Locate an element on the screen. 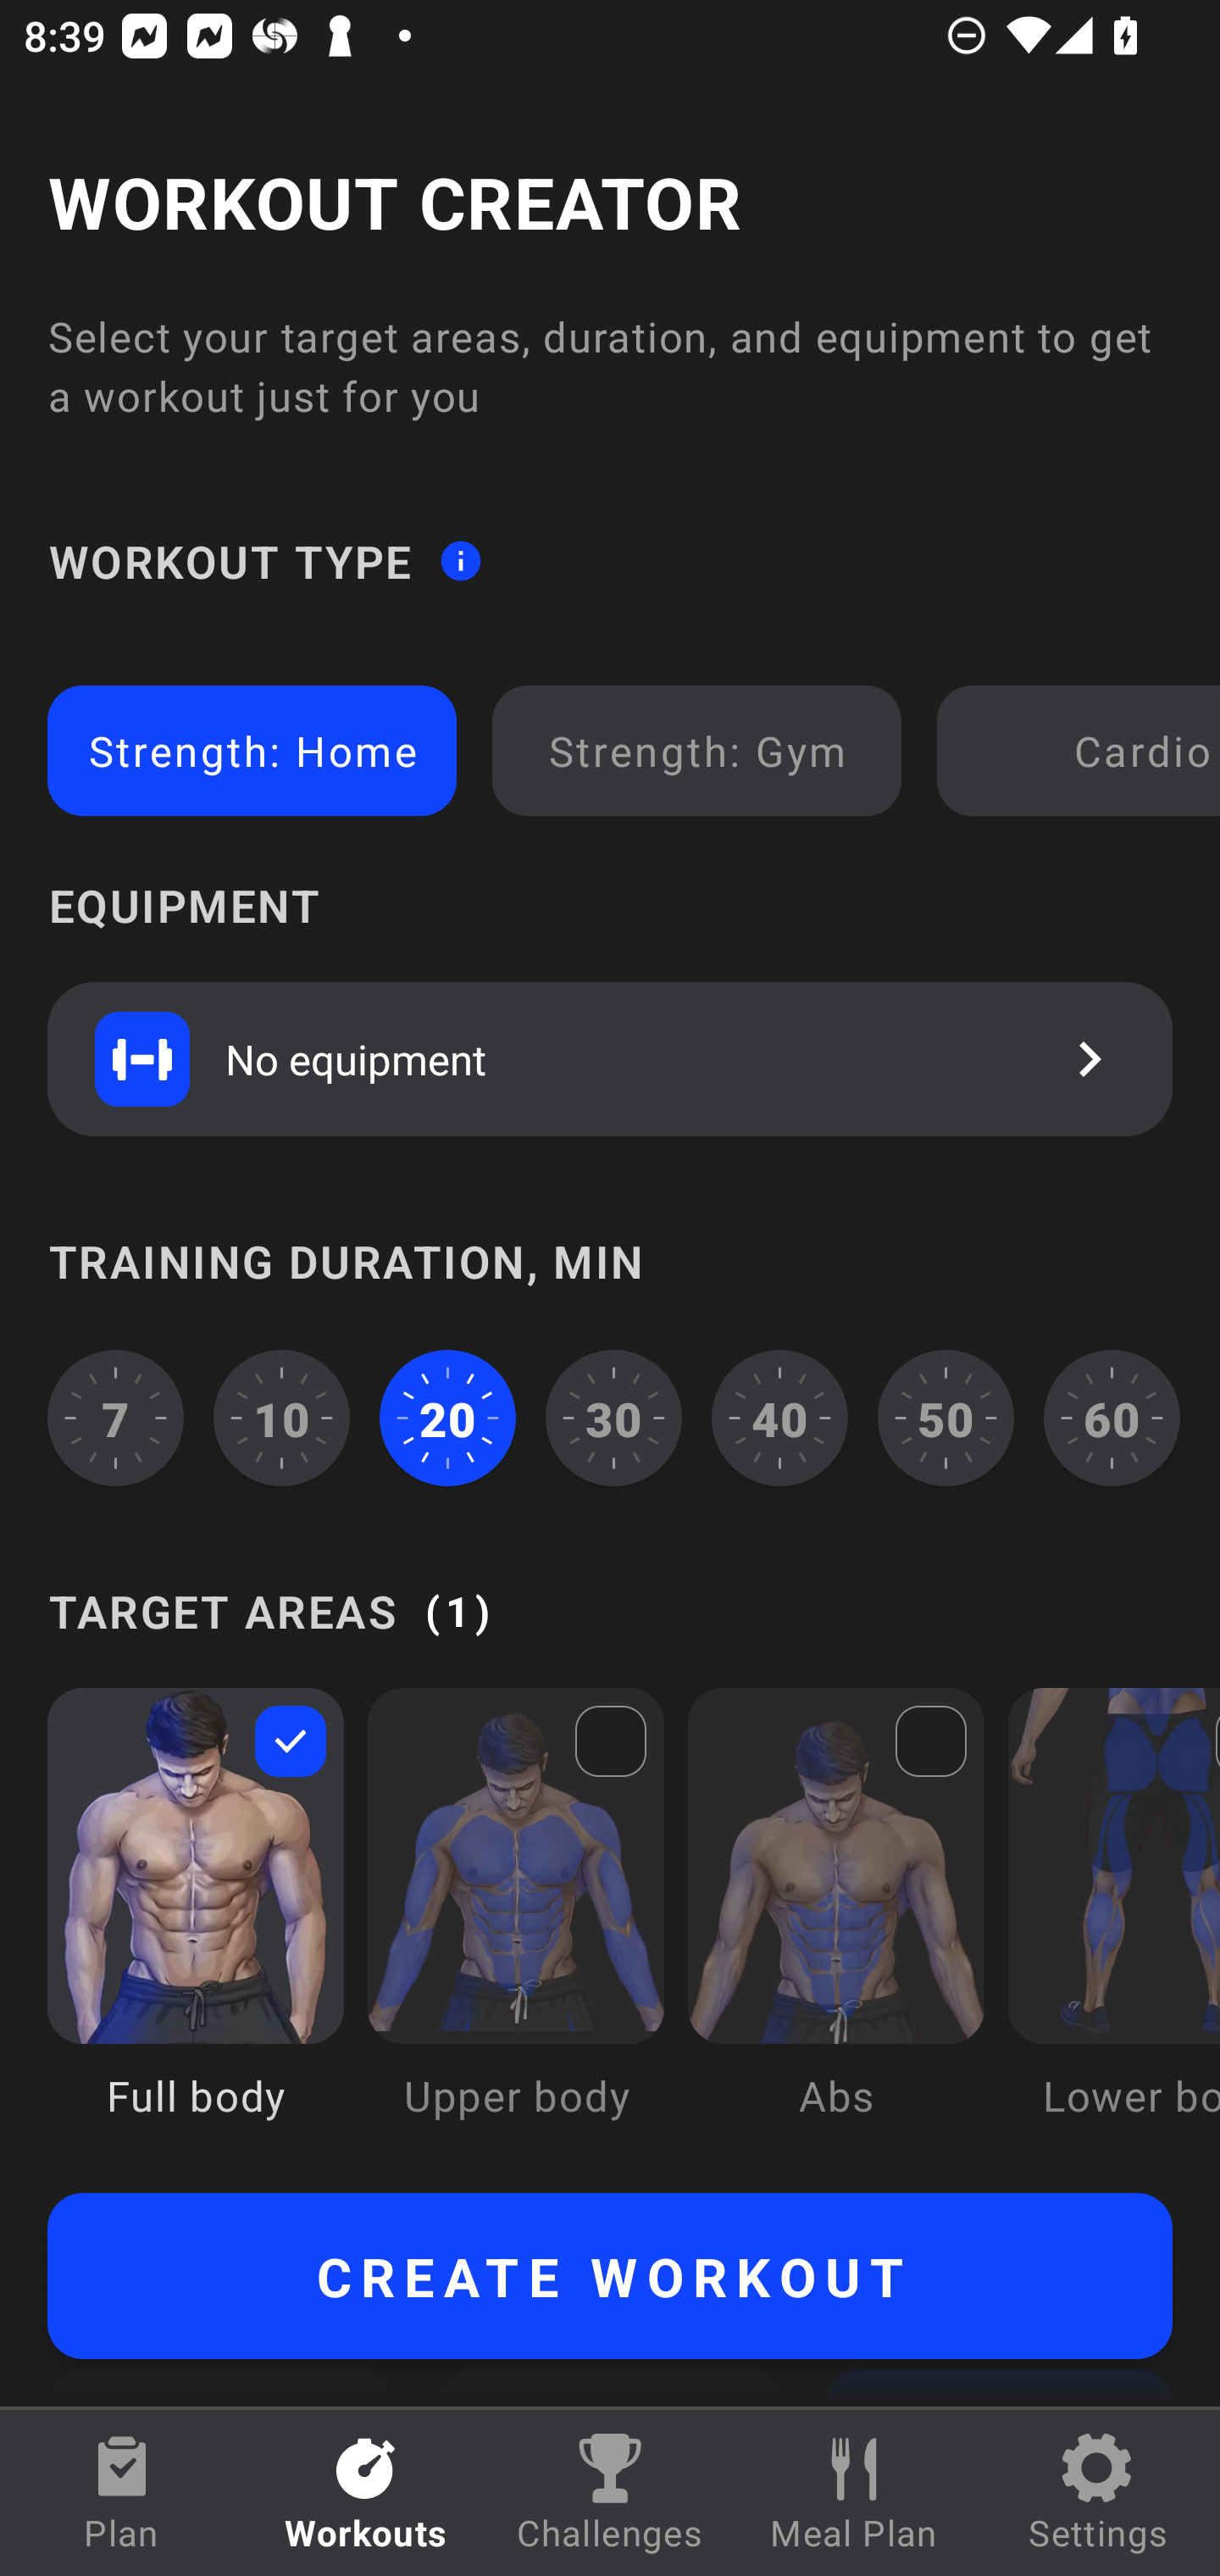 This screenshot has width=1220, height=2576. 60 is located at coordinates (1112, 1418).